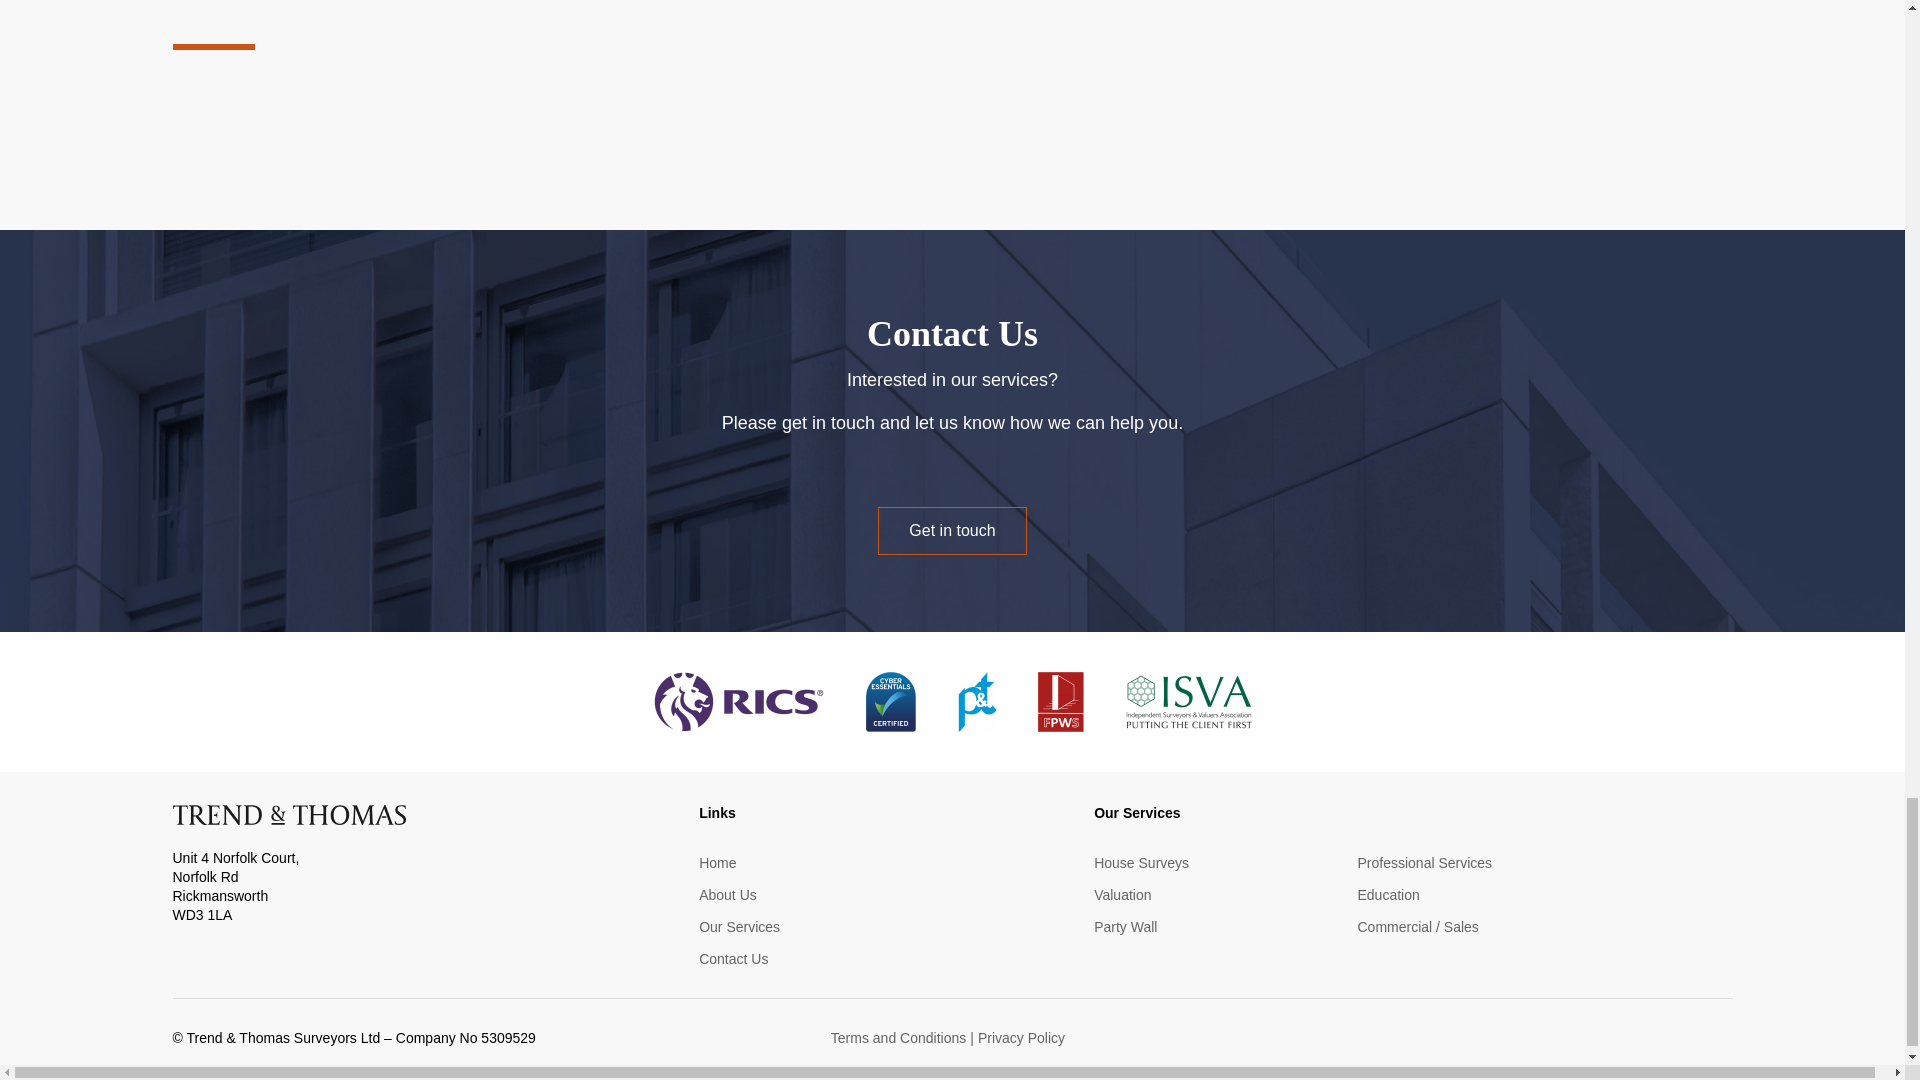 This screenshot has width=1920, height=1080. I want to click on House Surveys, so click(1141, 863).